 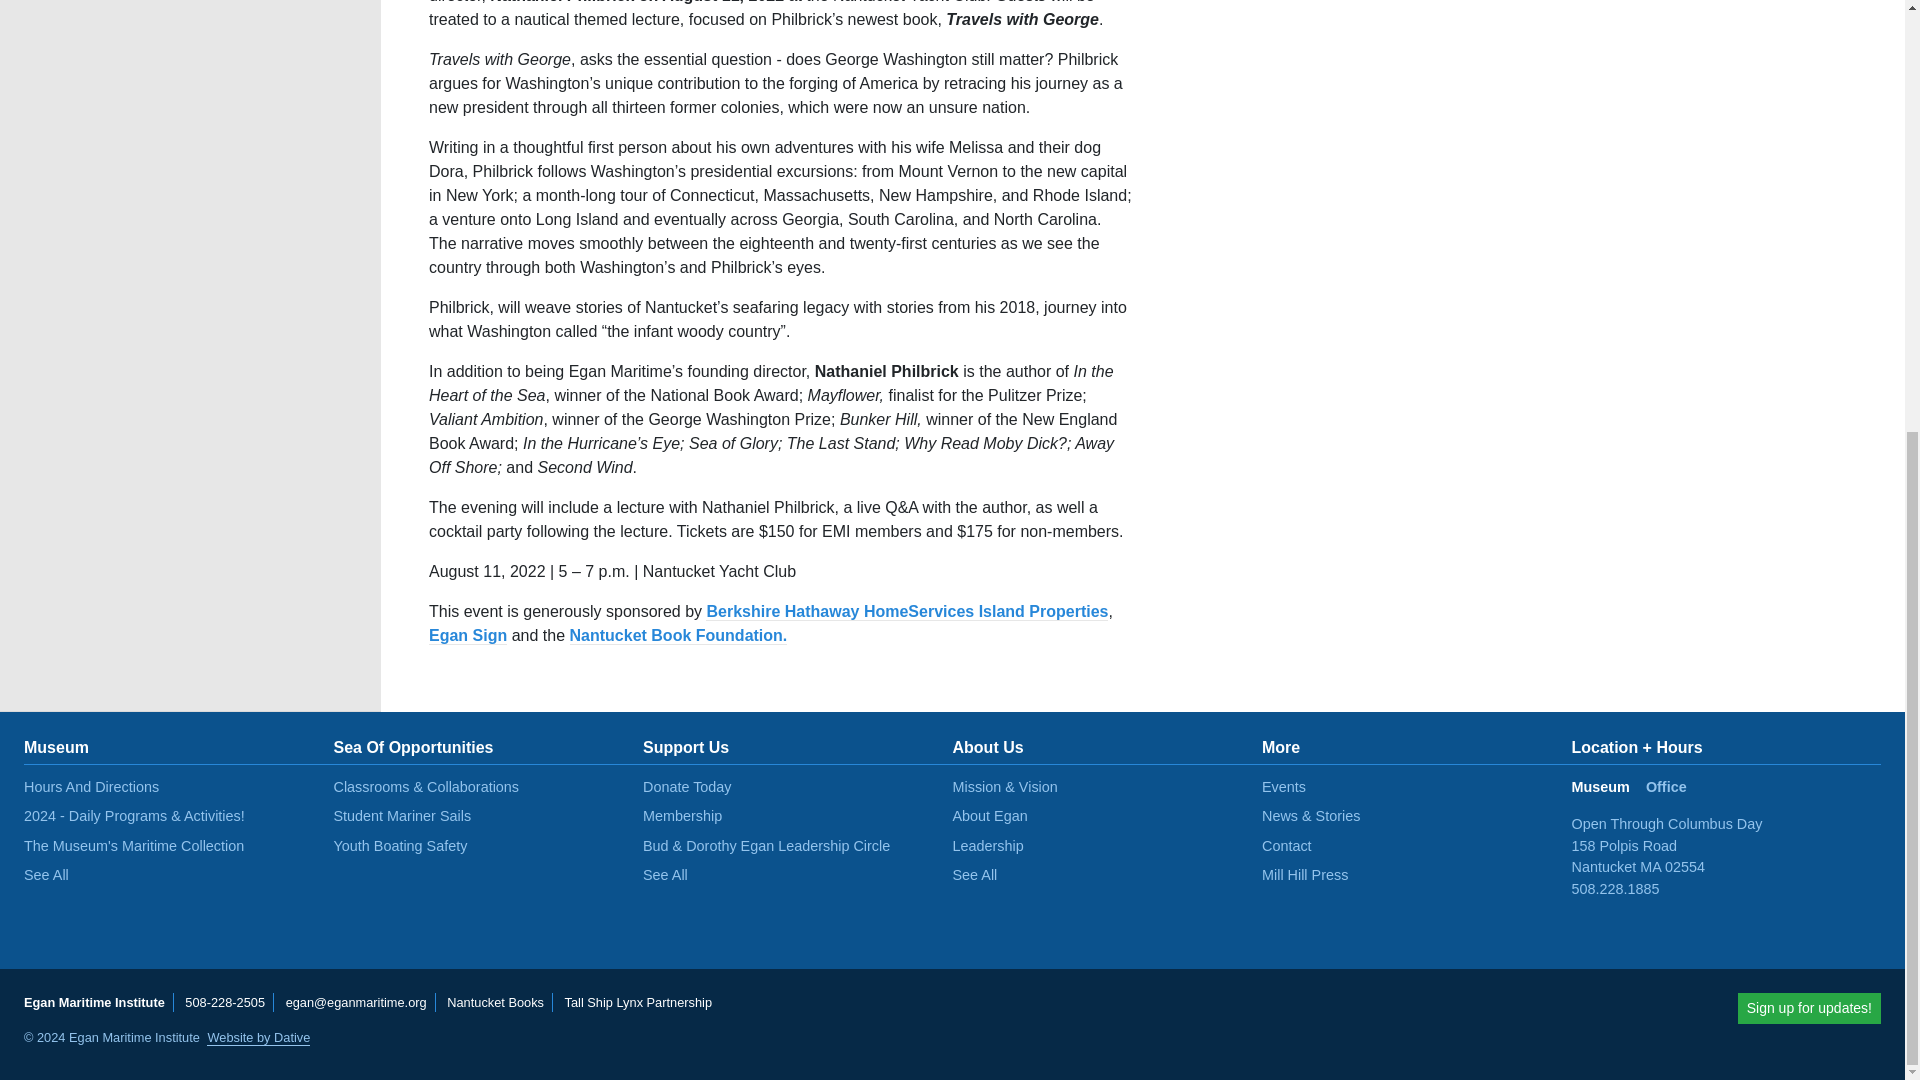 What do you see at coordinates (401, 846) in the screenshot?
I see `Youth Boating Safety` at bounding box center [401, 846].